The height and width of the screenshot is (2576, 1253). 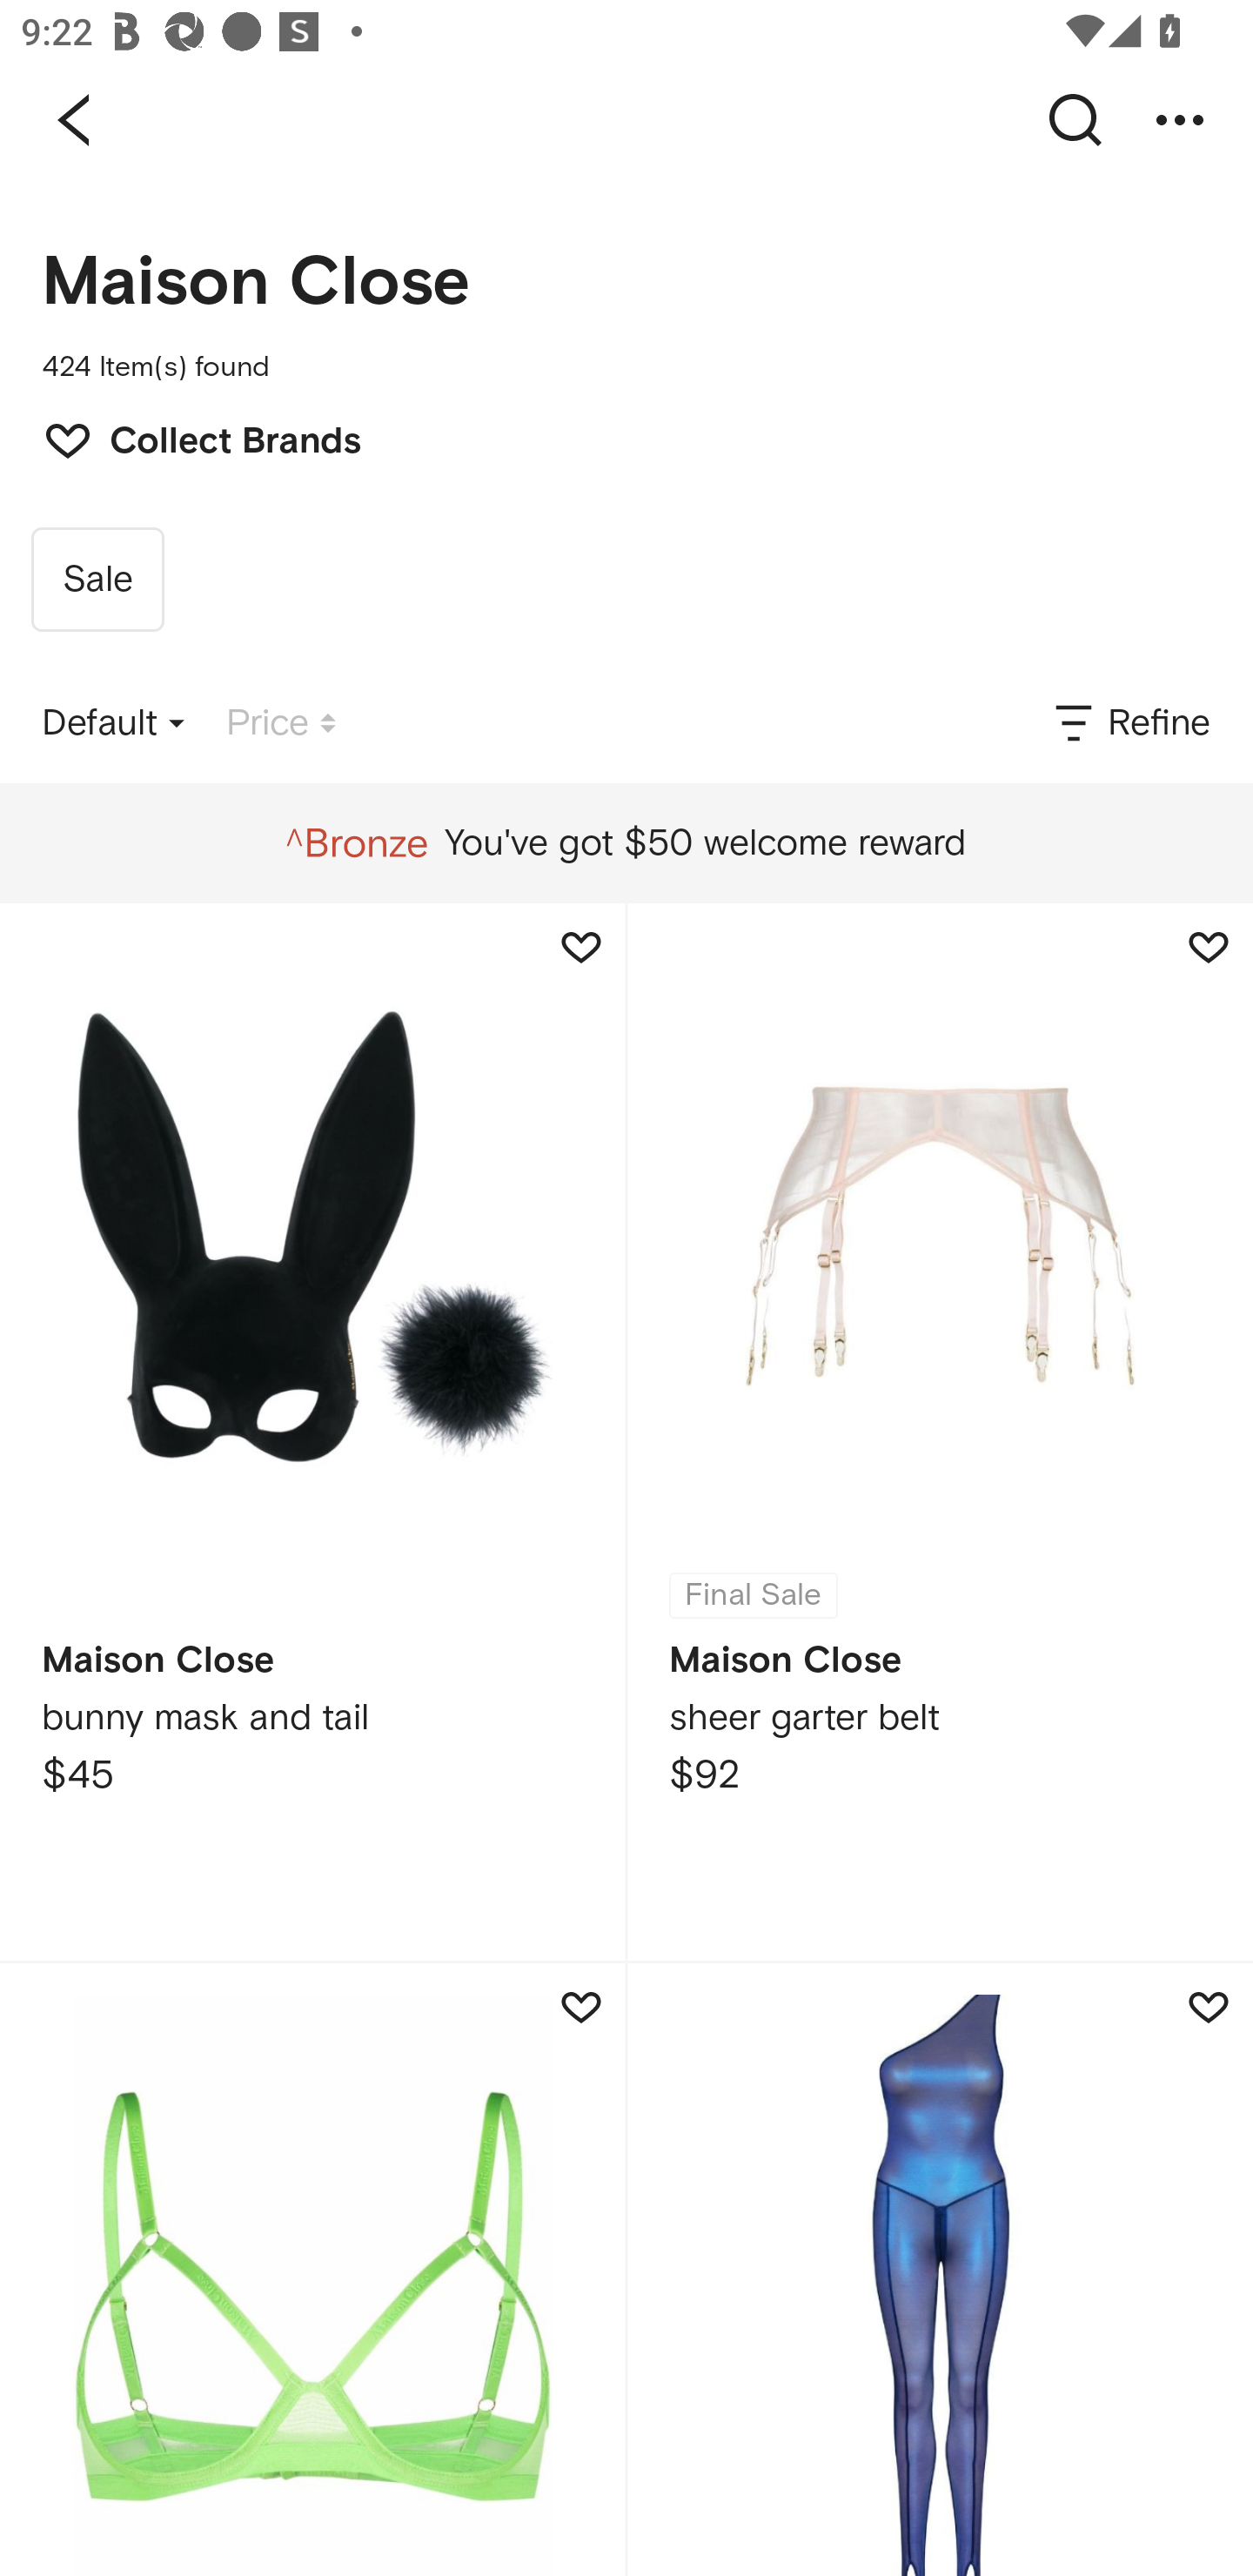 What do you see at coordinates (97, 580) in the screenshot?
I see `Sale` at bounding box center [97, 580].